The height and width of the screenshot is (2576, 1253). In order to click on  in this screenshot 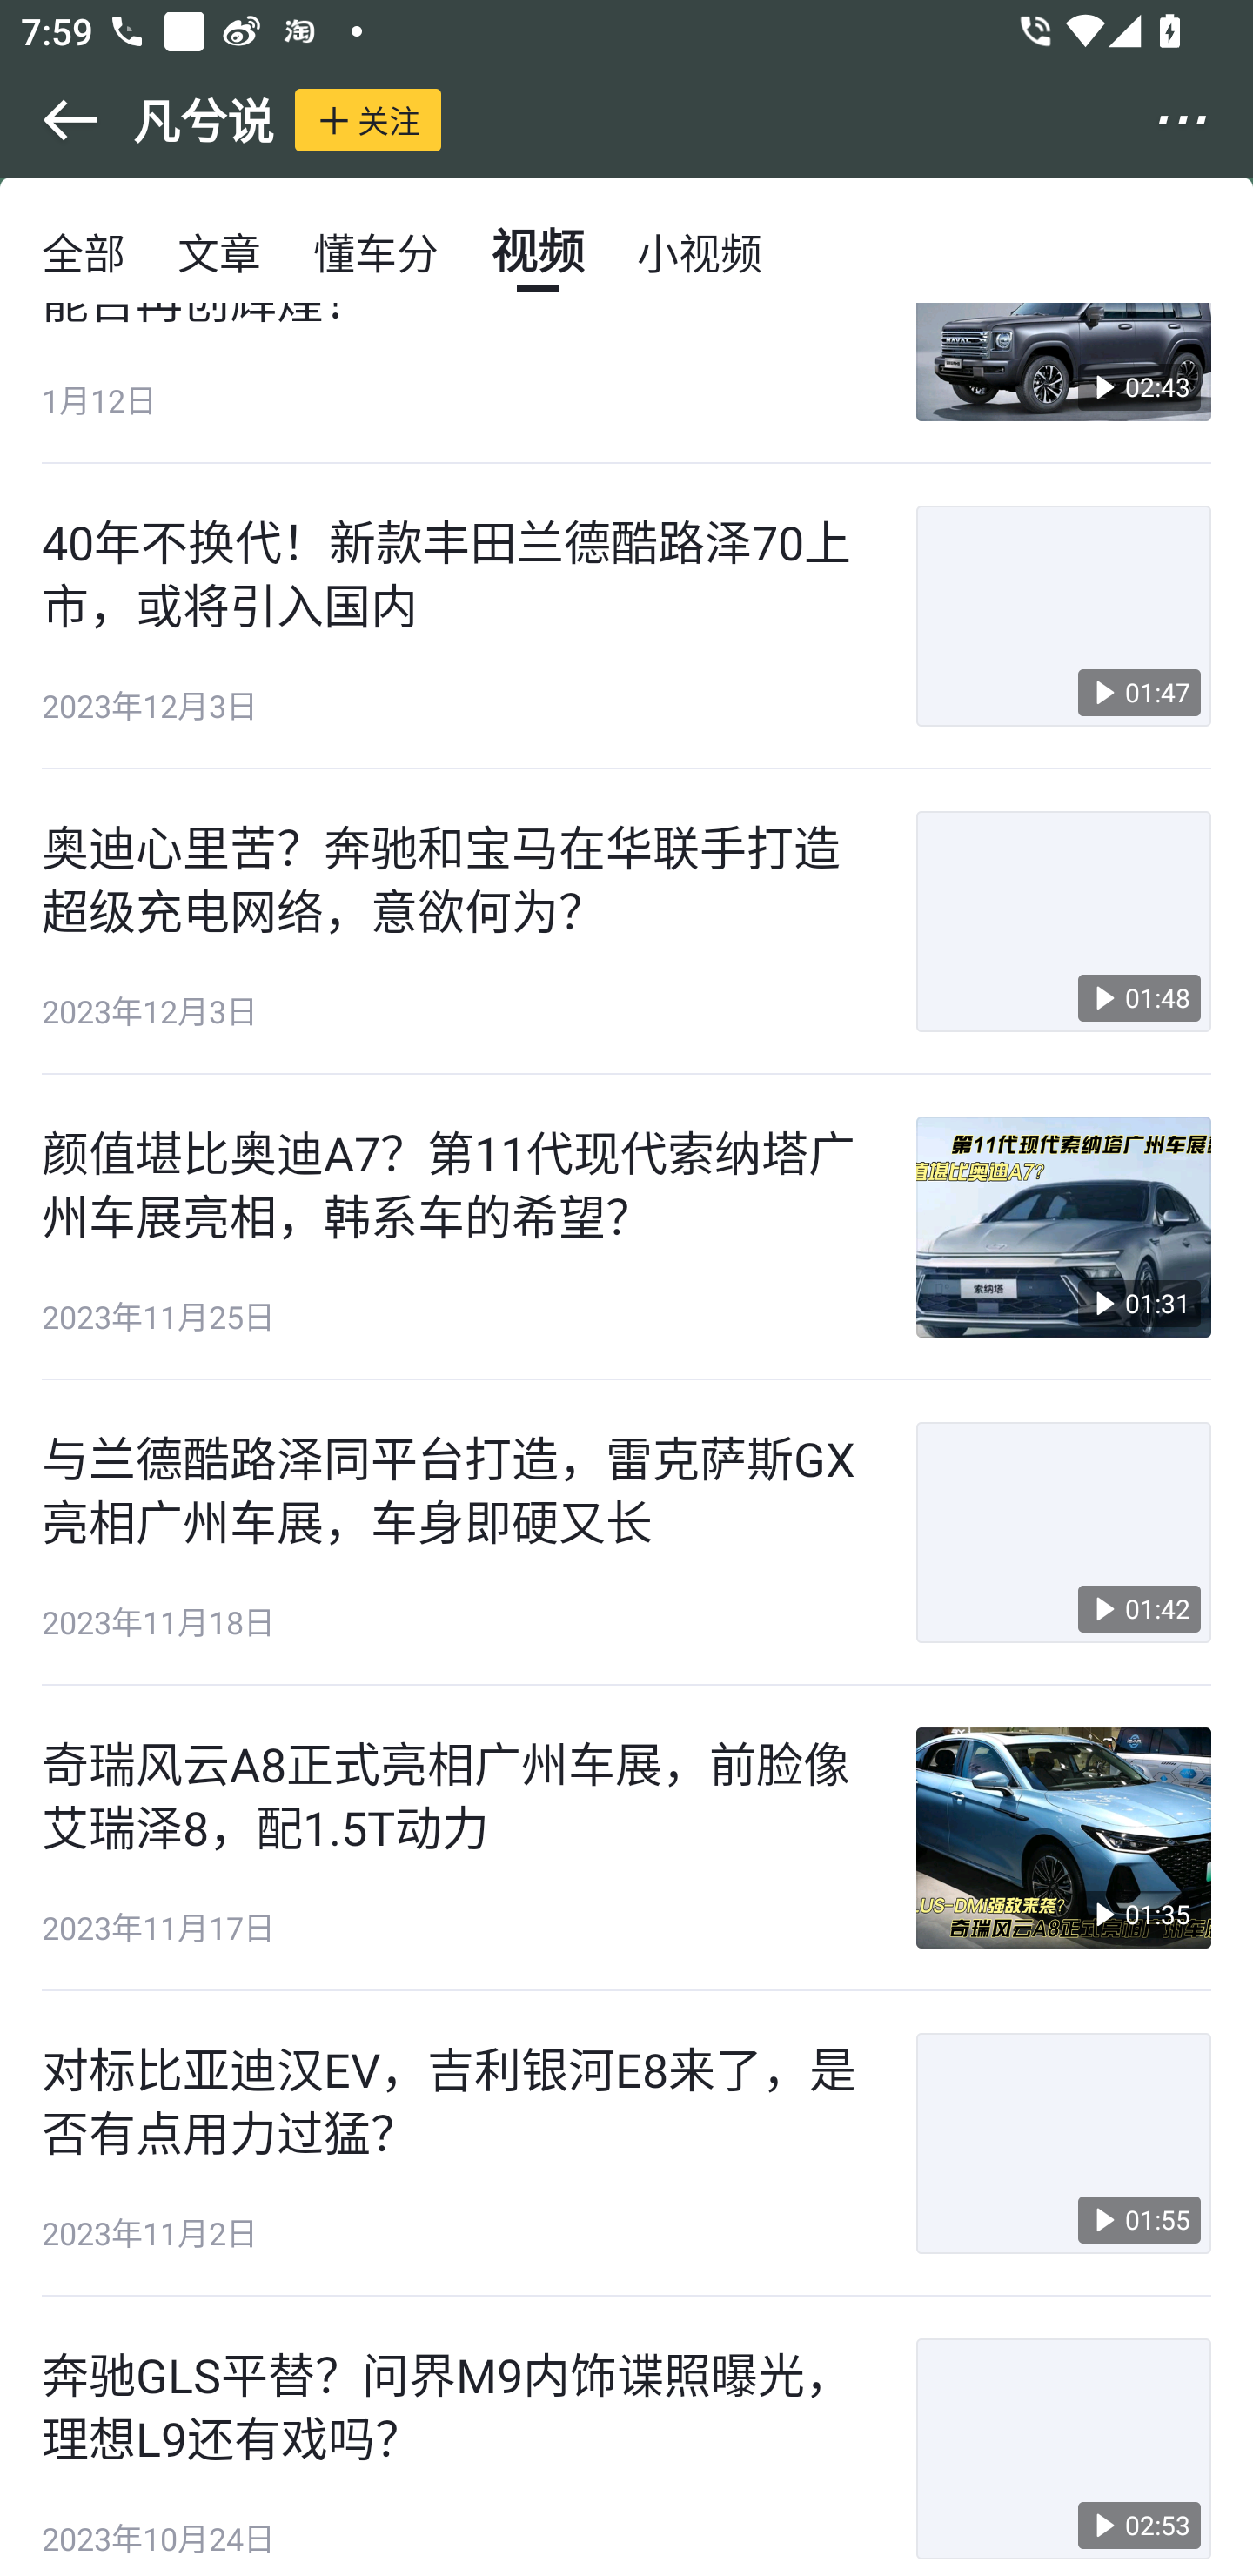, I will do `click(50, 120)`.